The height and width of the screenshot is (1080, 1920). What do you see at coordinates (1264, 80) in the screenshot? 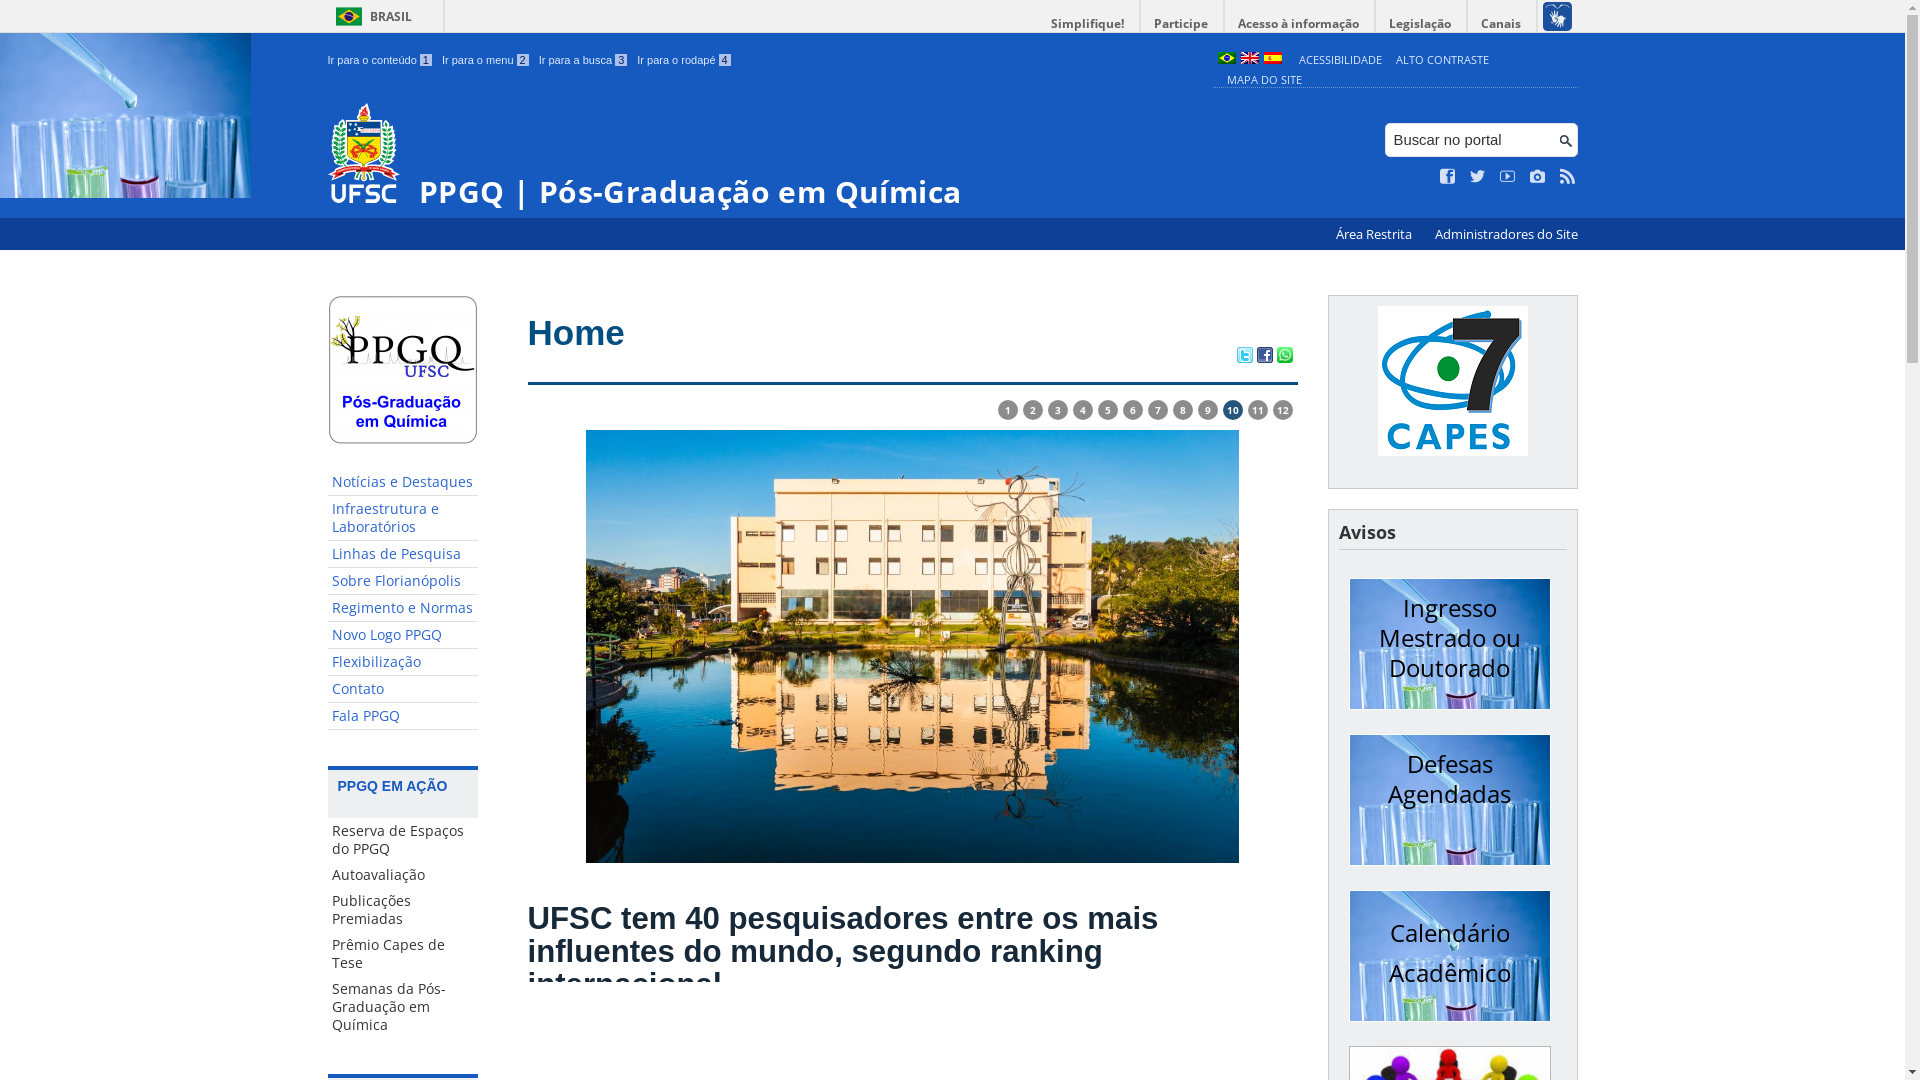
I see `MAPA DO SITE` at bounding box center [1264, 80].